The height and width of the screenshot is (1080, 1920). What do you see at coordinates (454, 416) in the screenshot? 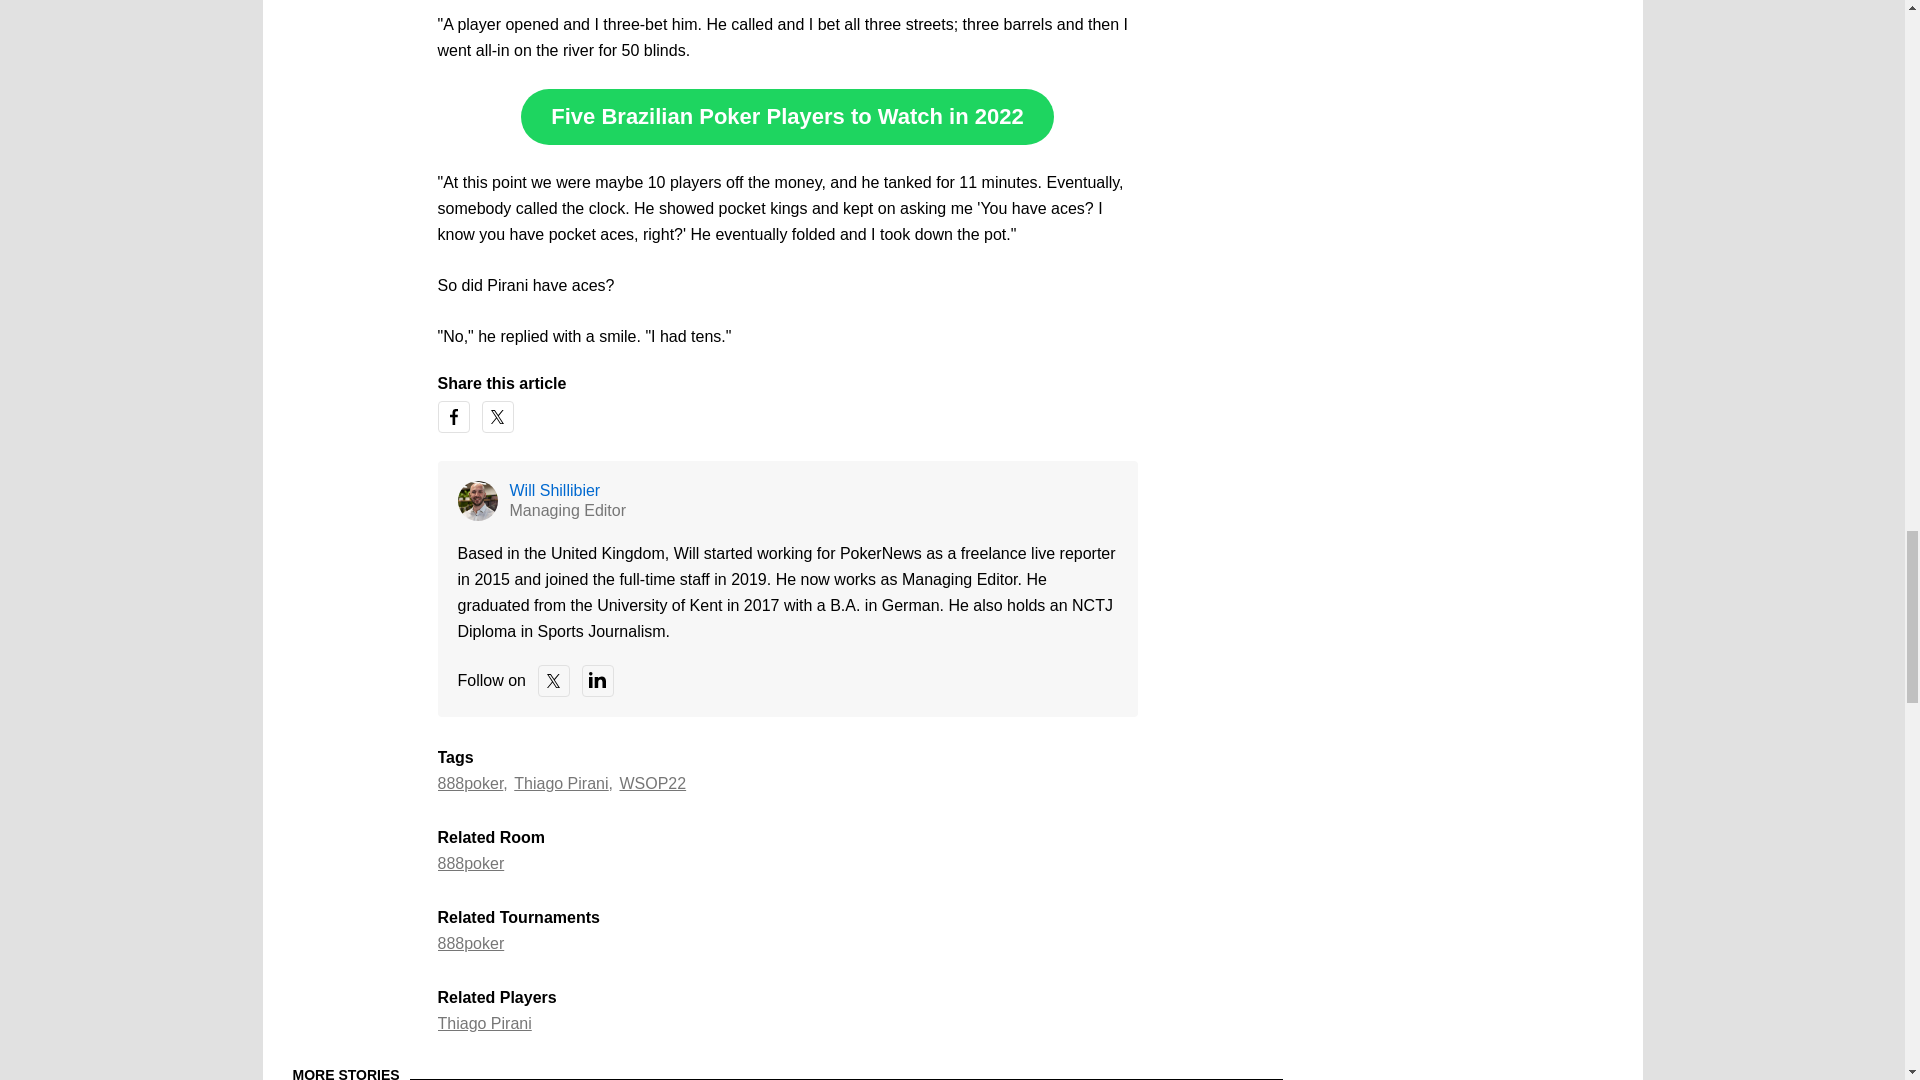
I see `Share this on Facebook` at bounding box center [454, 416].